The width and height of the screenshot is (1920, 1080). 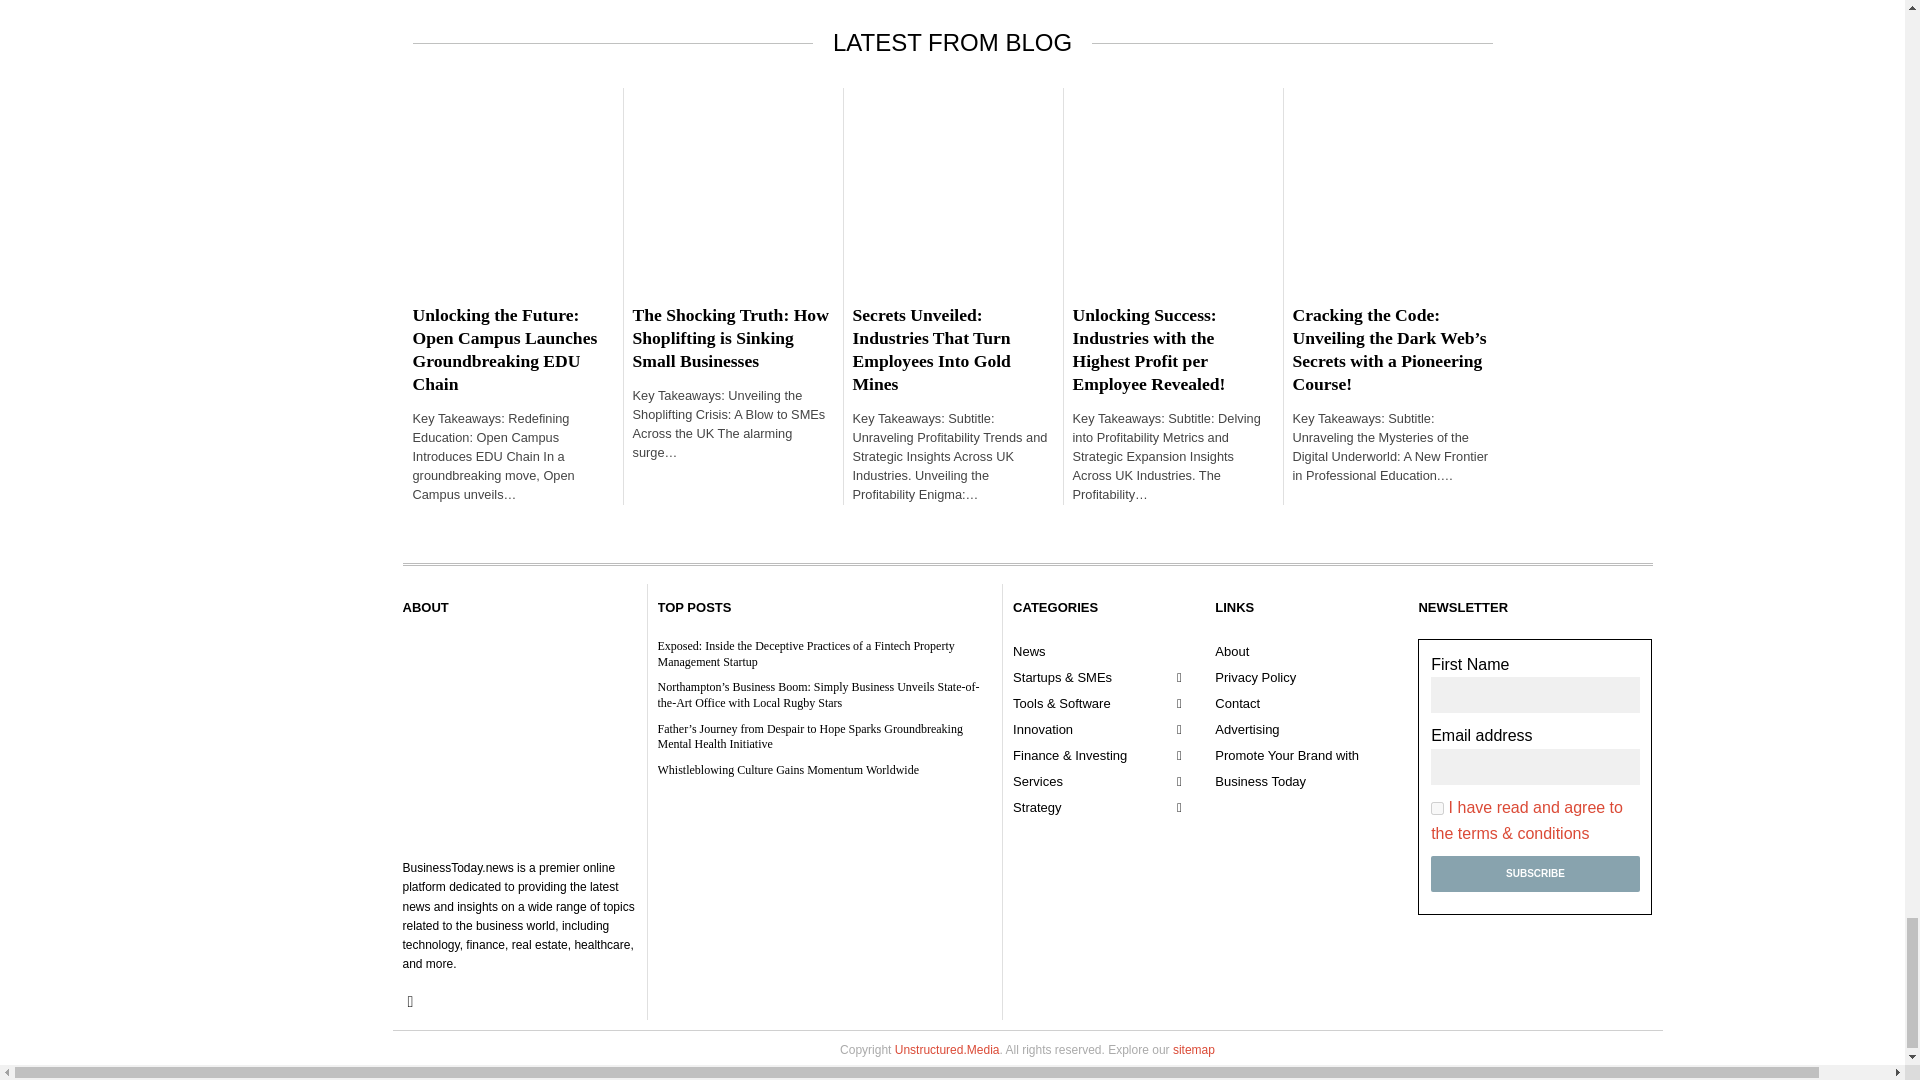 I want to click on 1, so click(x=1436, y=808).